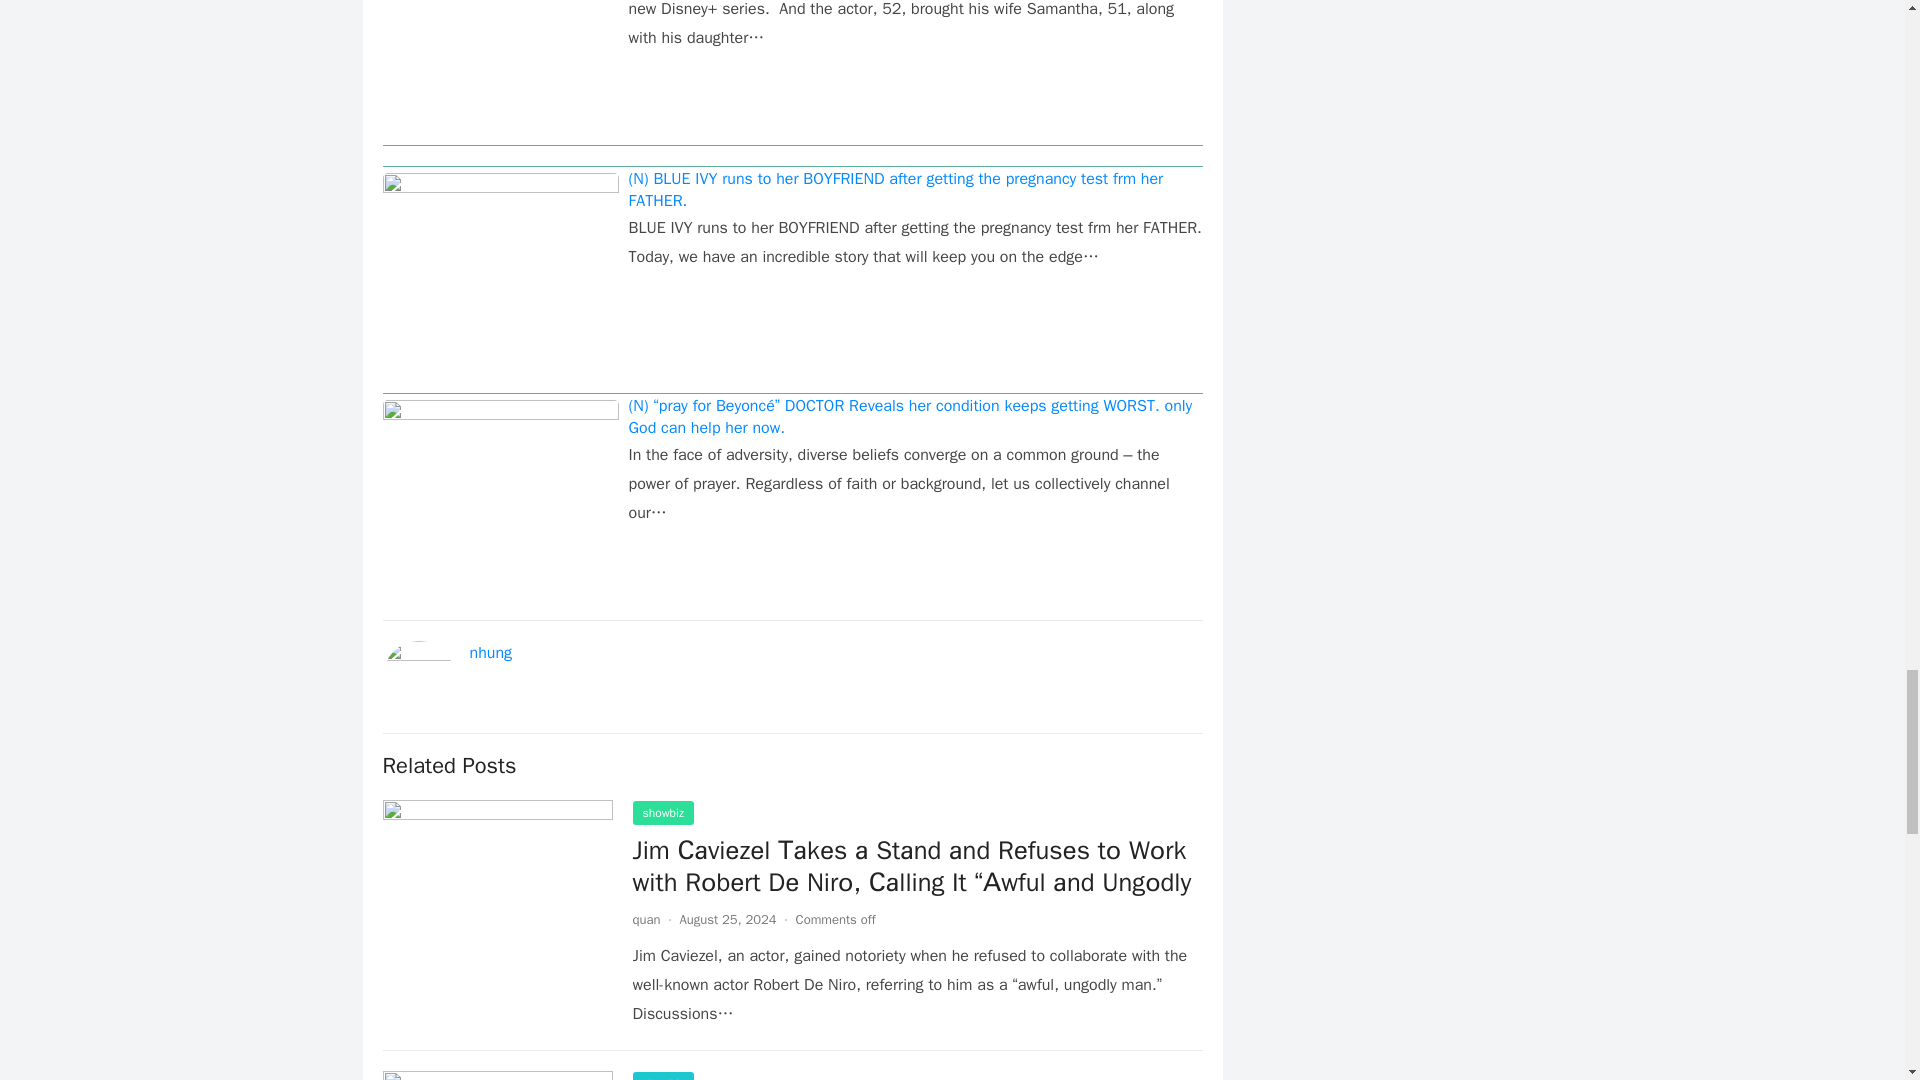 The width and height of the screenshot is (1920, 1080). I want to click on quan, so click(646, 919).